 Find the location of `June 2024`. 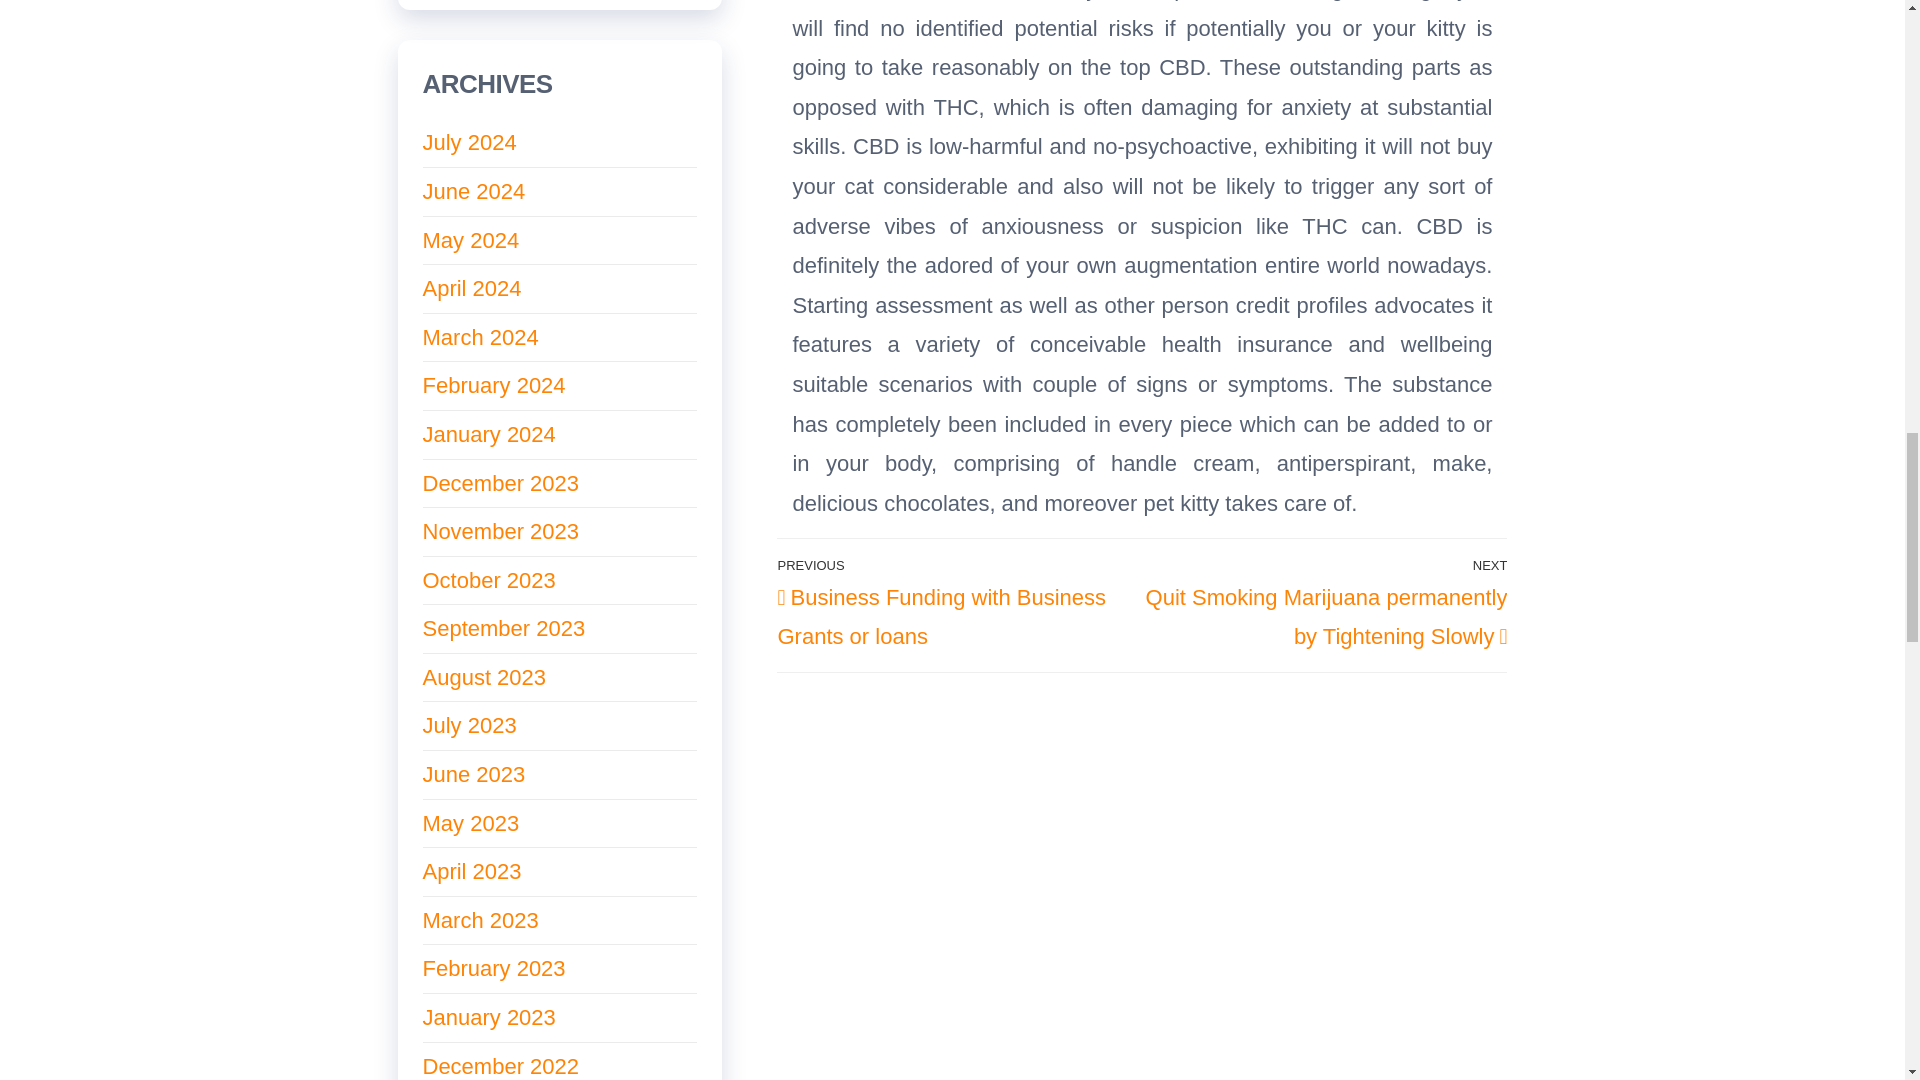

June 2024 is located at coordinates (473, 192).